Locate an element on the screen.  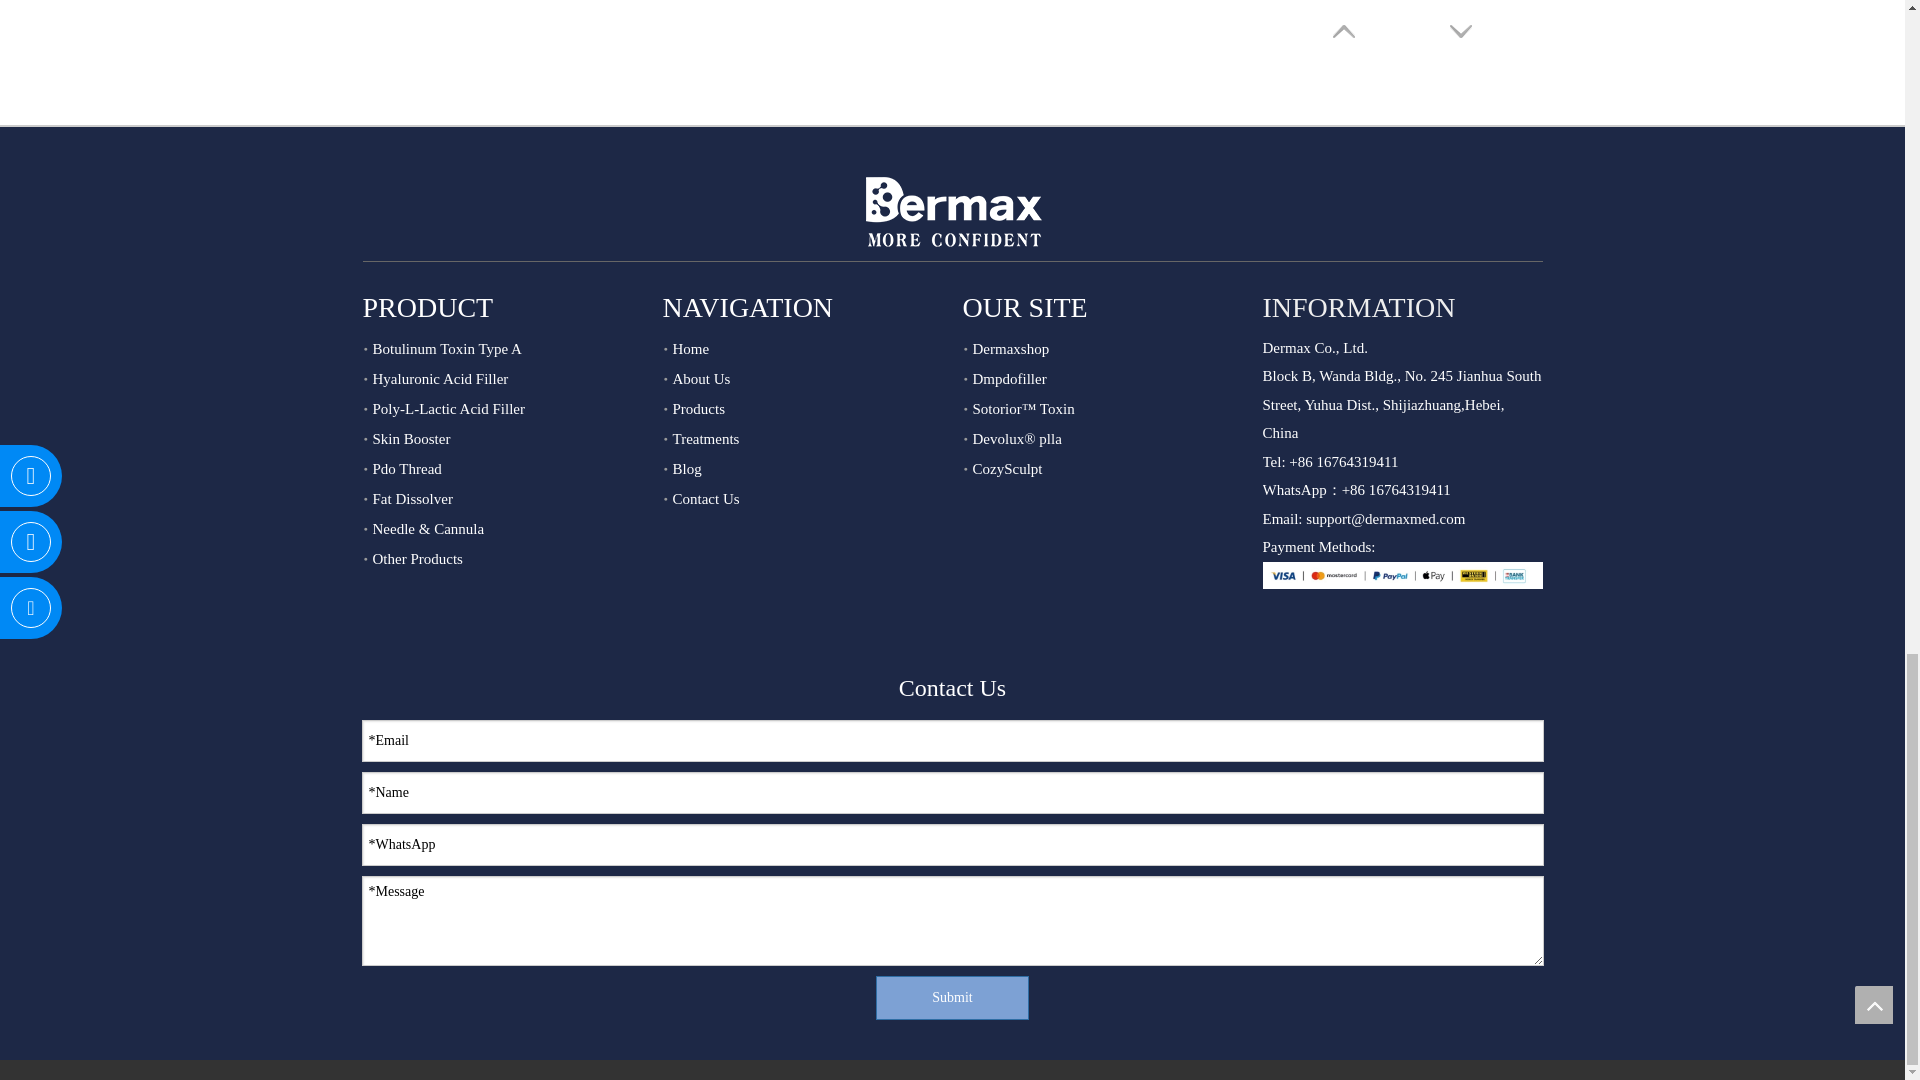
Home is located at coordinates (690, 349).